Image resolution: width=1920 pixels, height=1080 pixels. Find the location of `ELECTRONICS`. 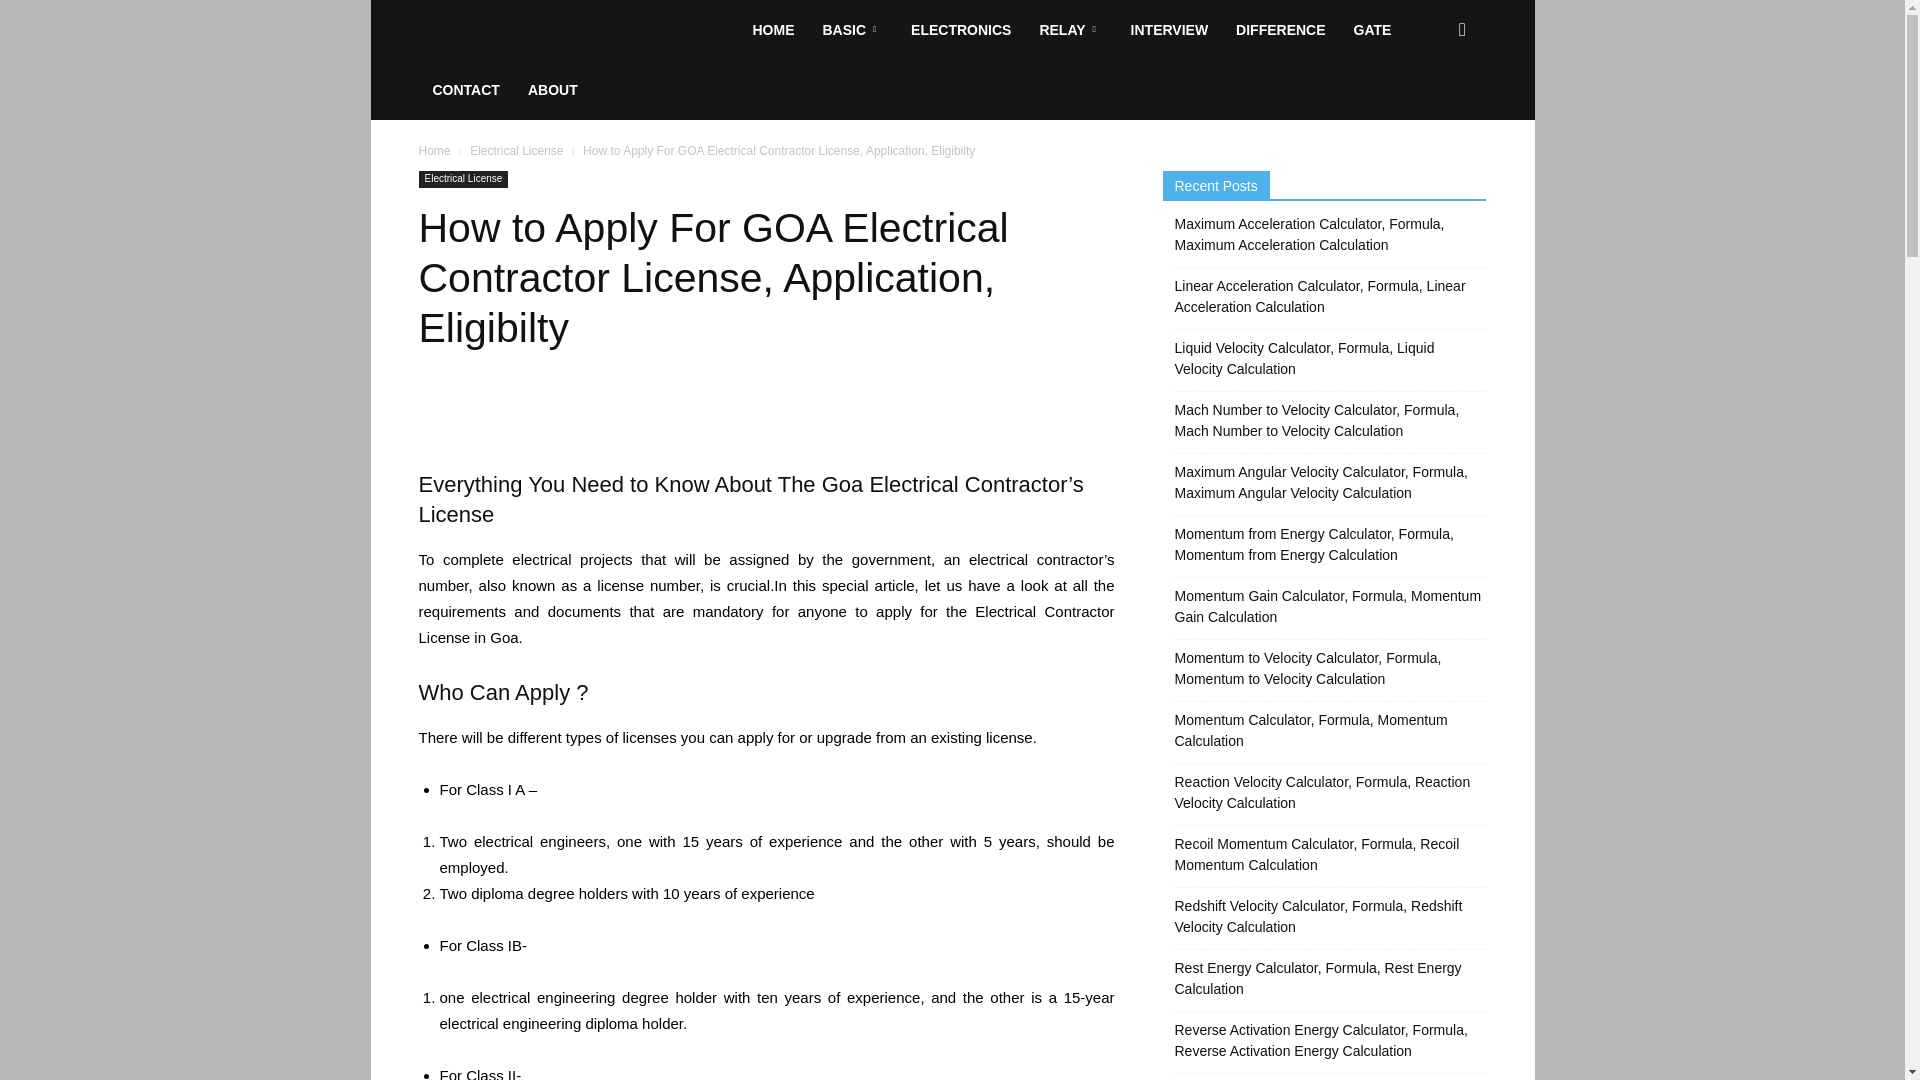

ELECTRONICS is located at coordinates (960, 30).